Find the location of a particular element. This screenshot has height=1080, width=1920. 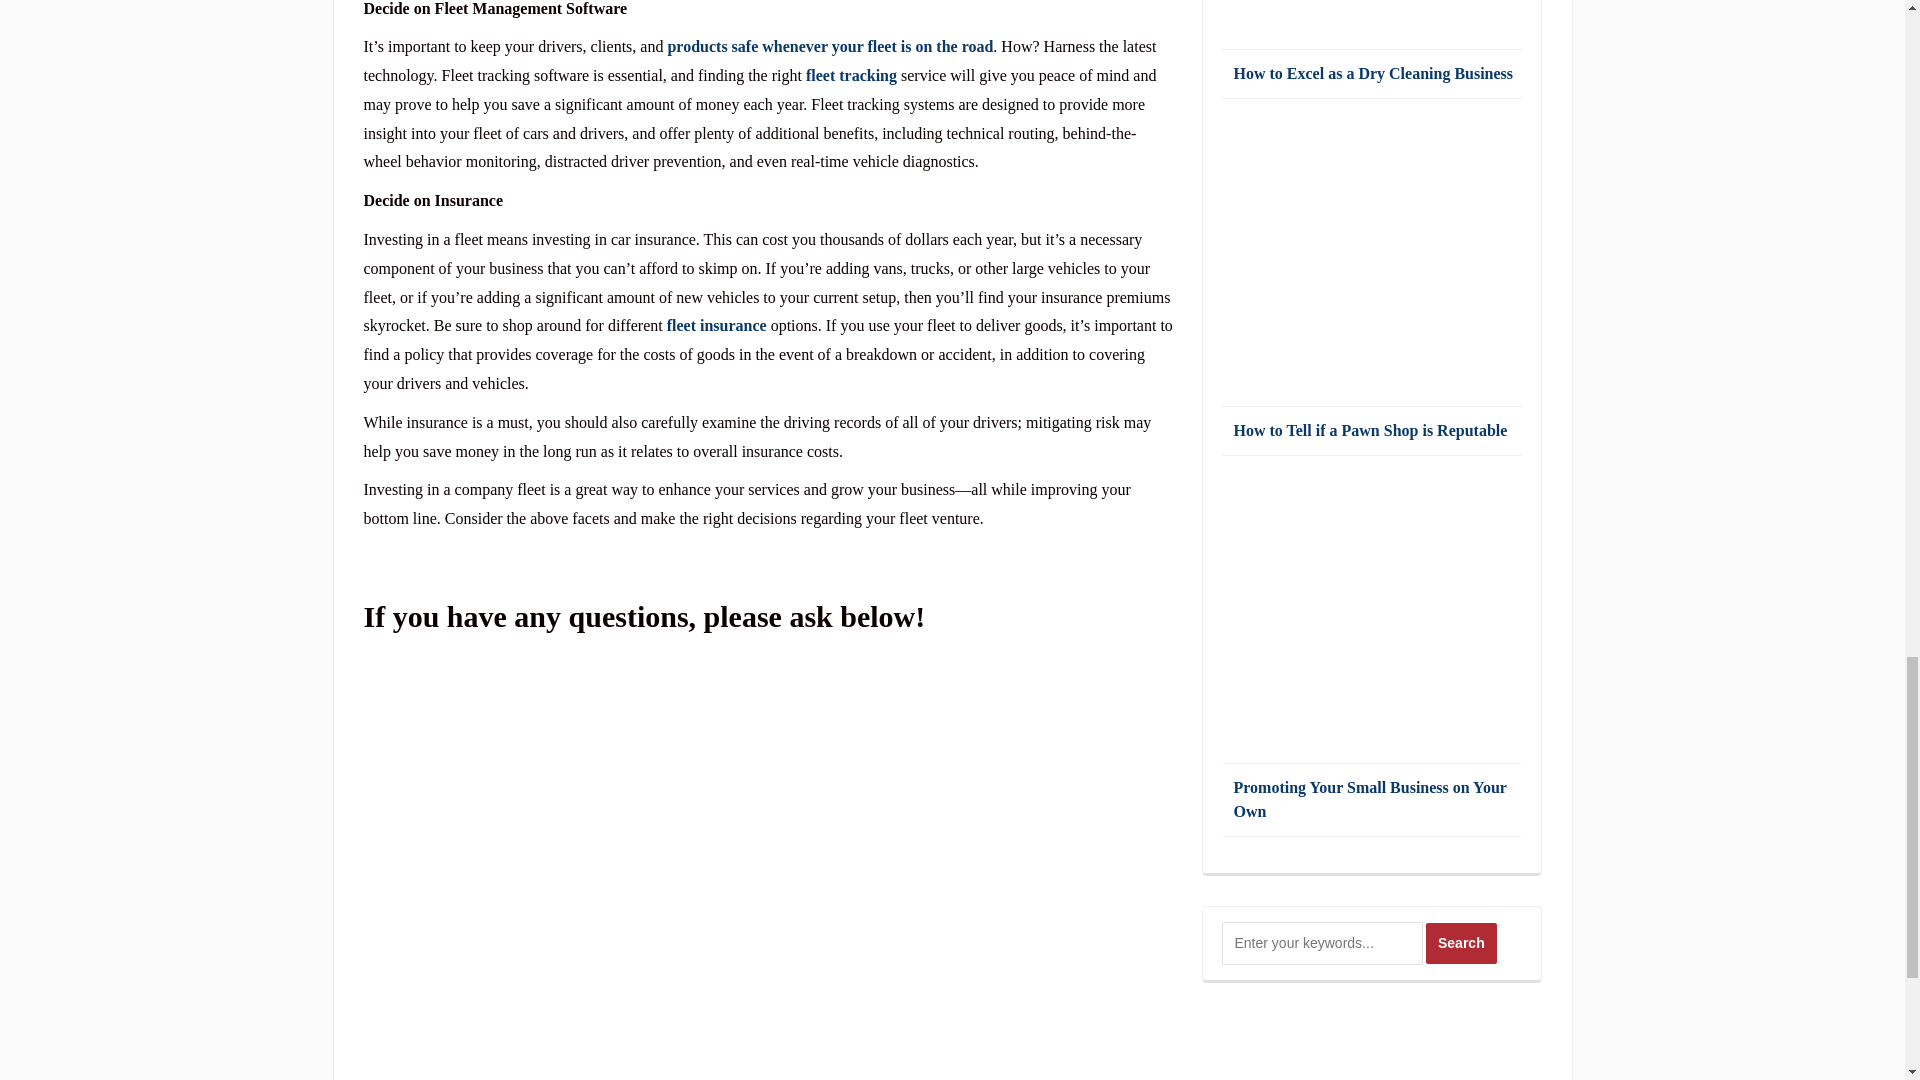

Search is located at coordinates (1462, 944).